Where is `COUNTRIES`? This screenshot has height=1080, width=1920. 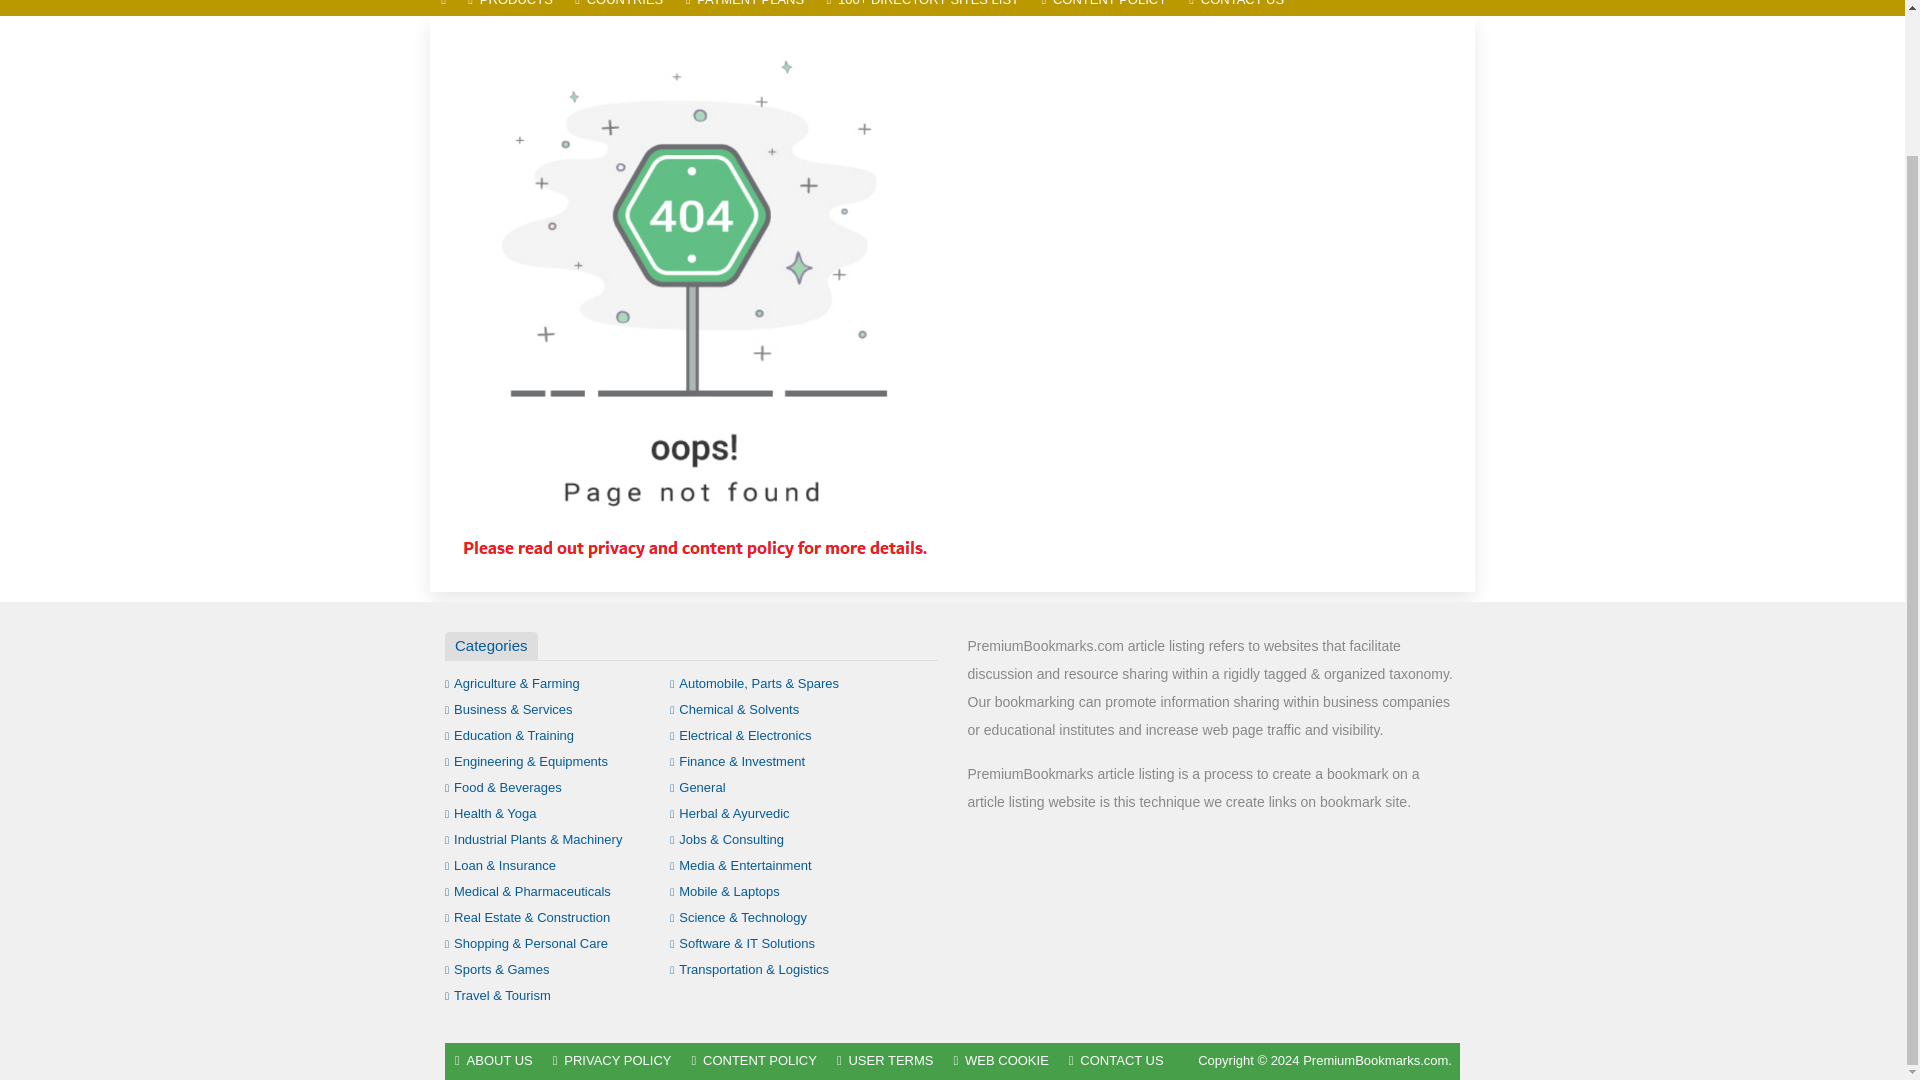
COUNTRIES is located at coordinates (618, 8).